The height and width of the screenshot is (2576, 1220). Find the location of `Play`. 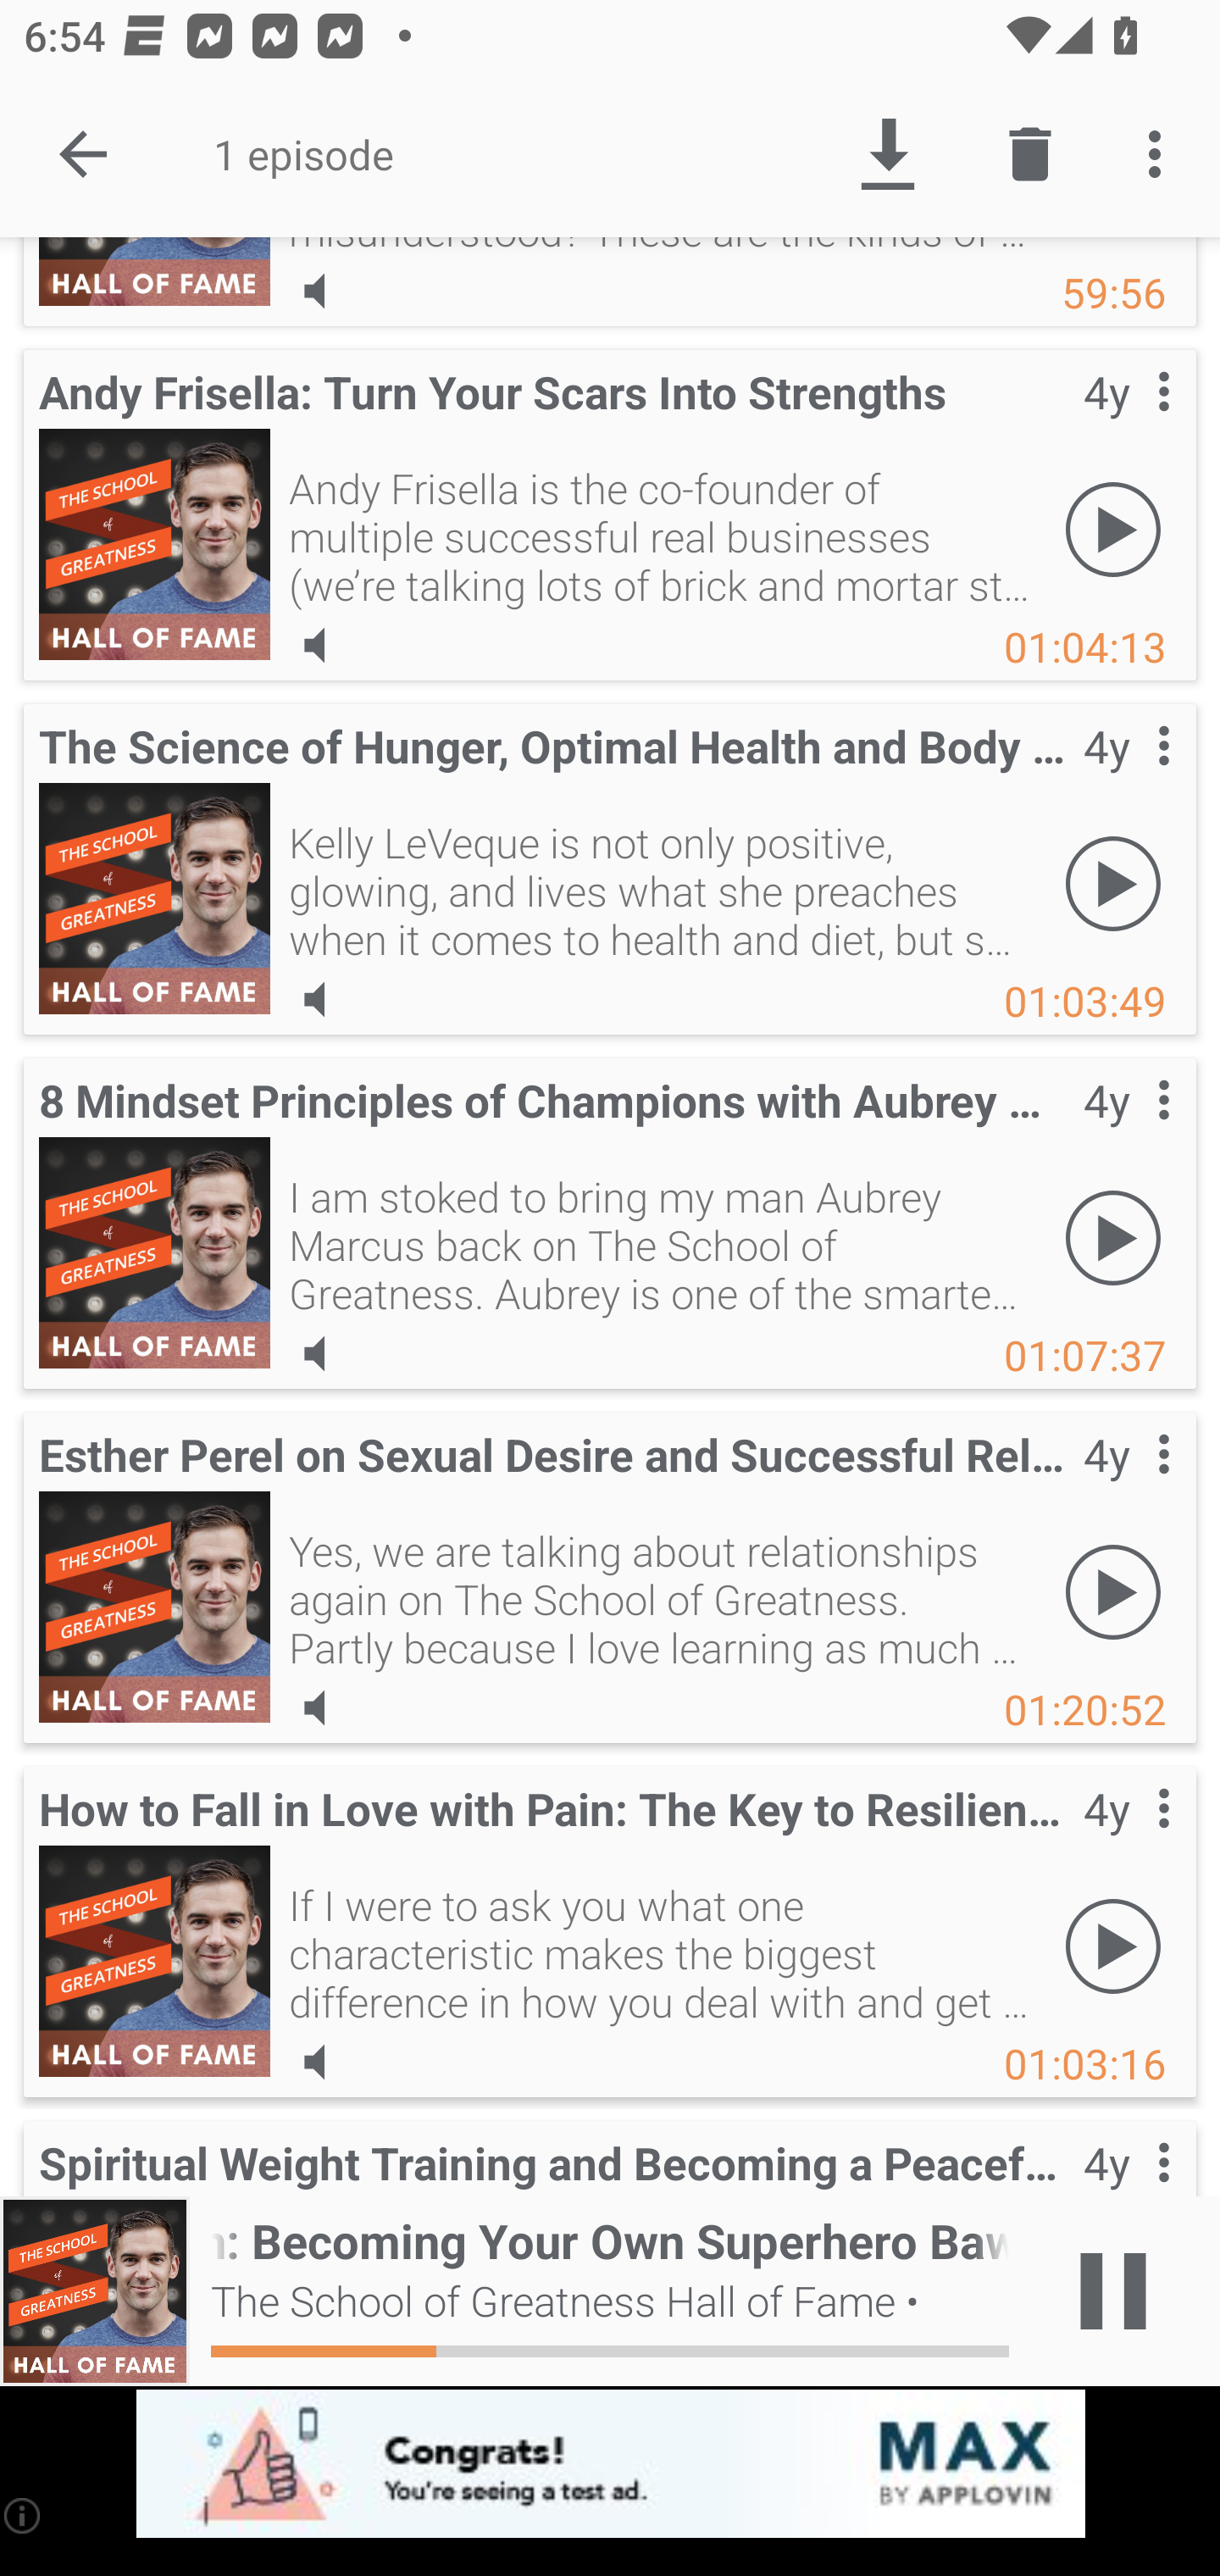

Play is located at coordinates (1113, 1591).